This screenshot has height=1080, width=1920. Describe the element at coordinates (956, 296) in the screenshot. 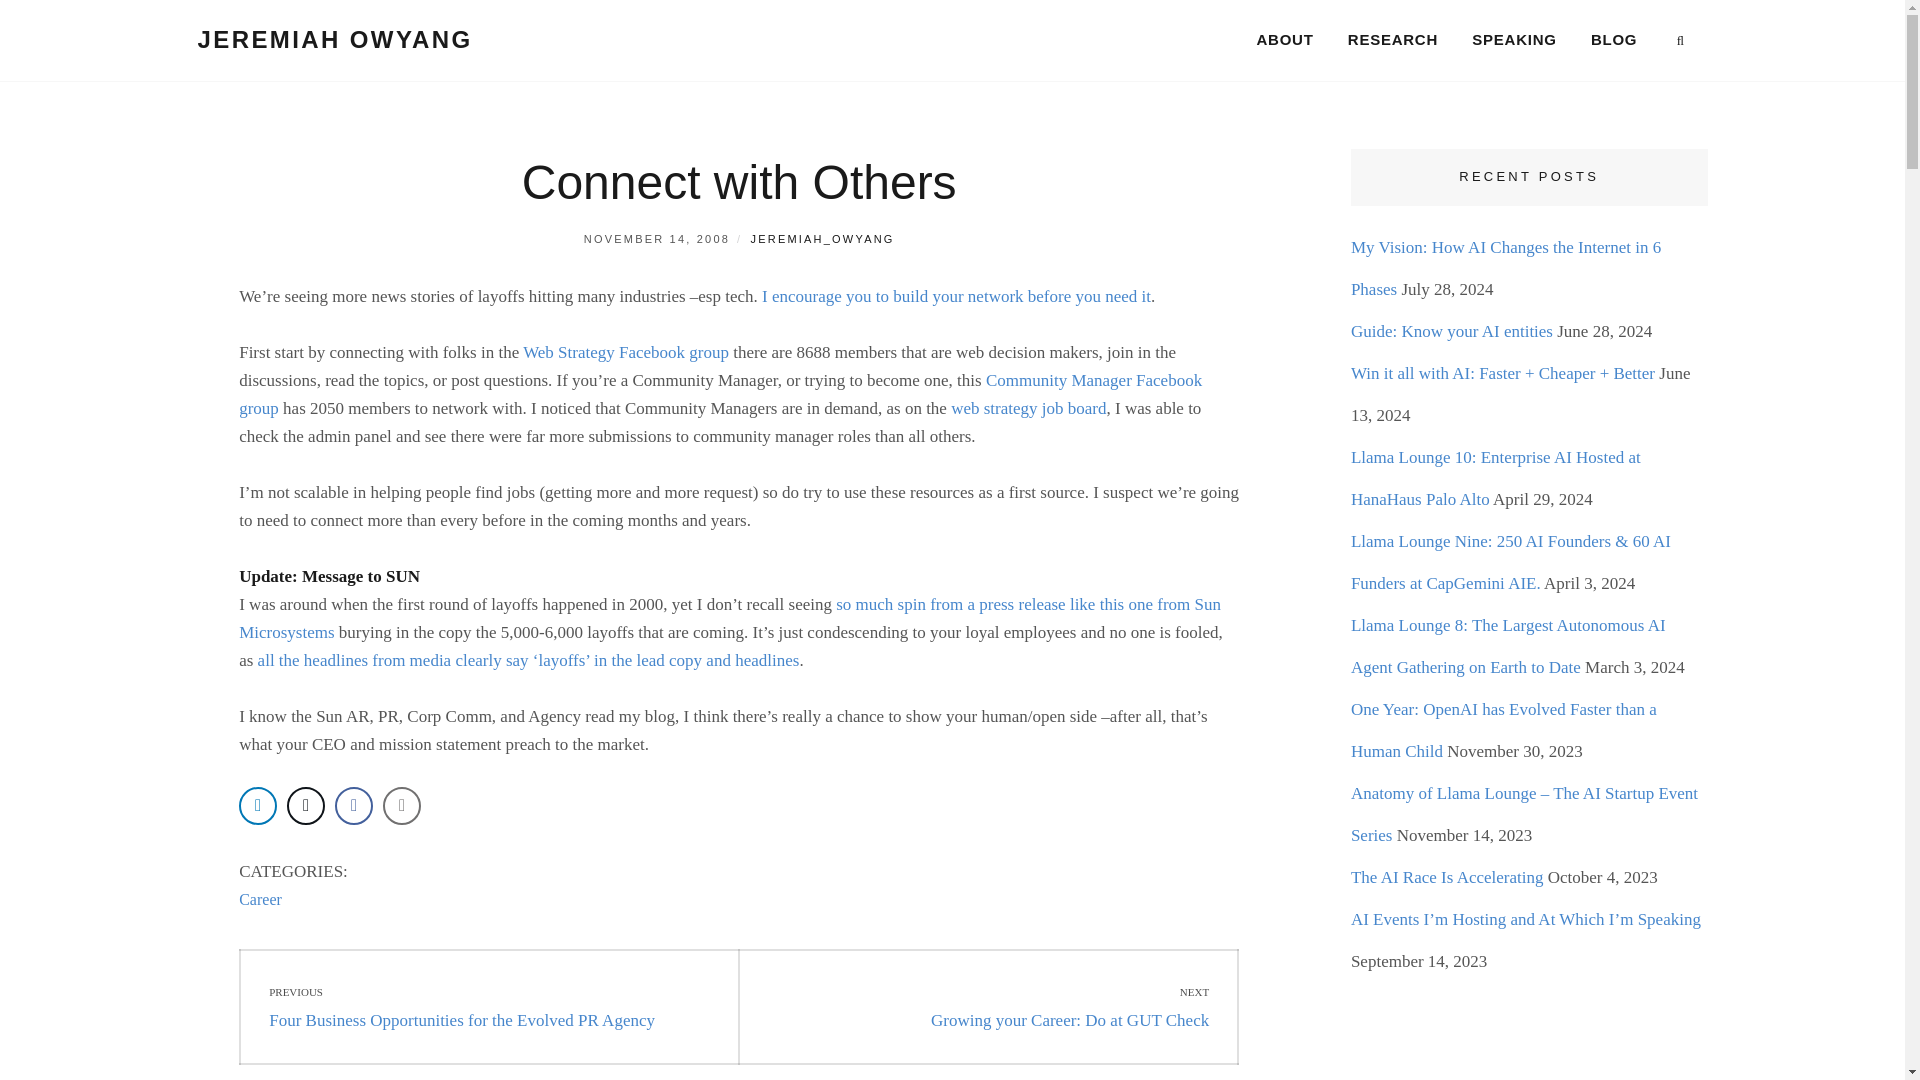

I see `I encourage you to build your network before you need it` at that location.